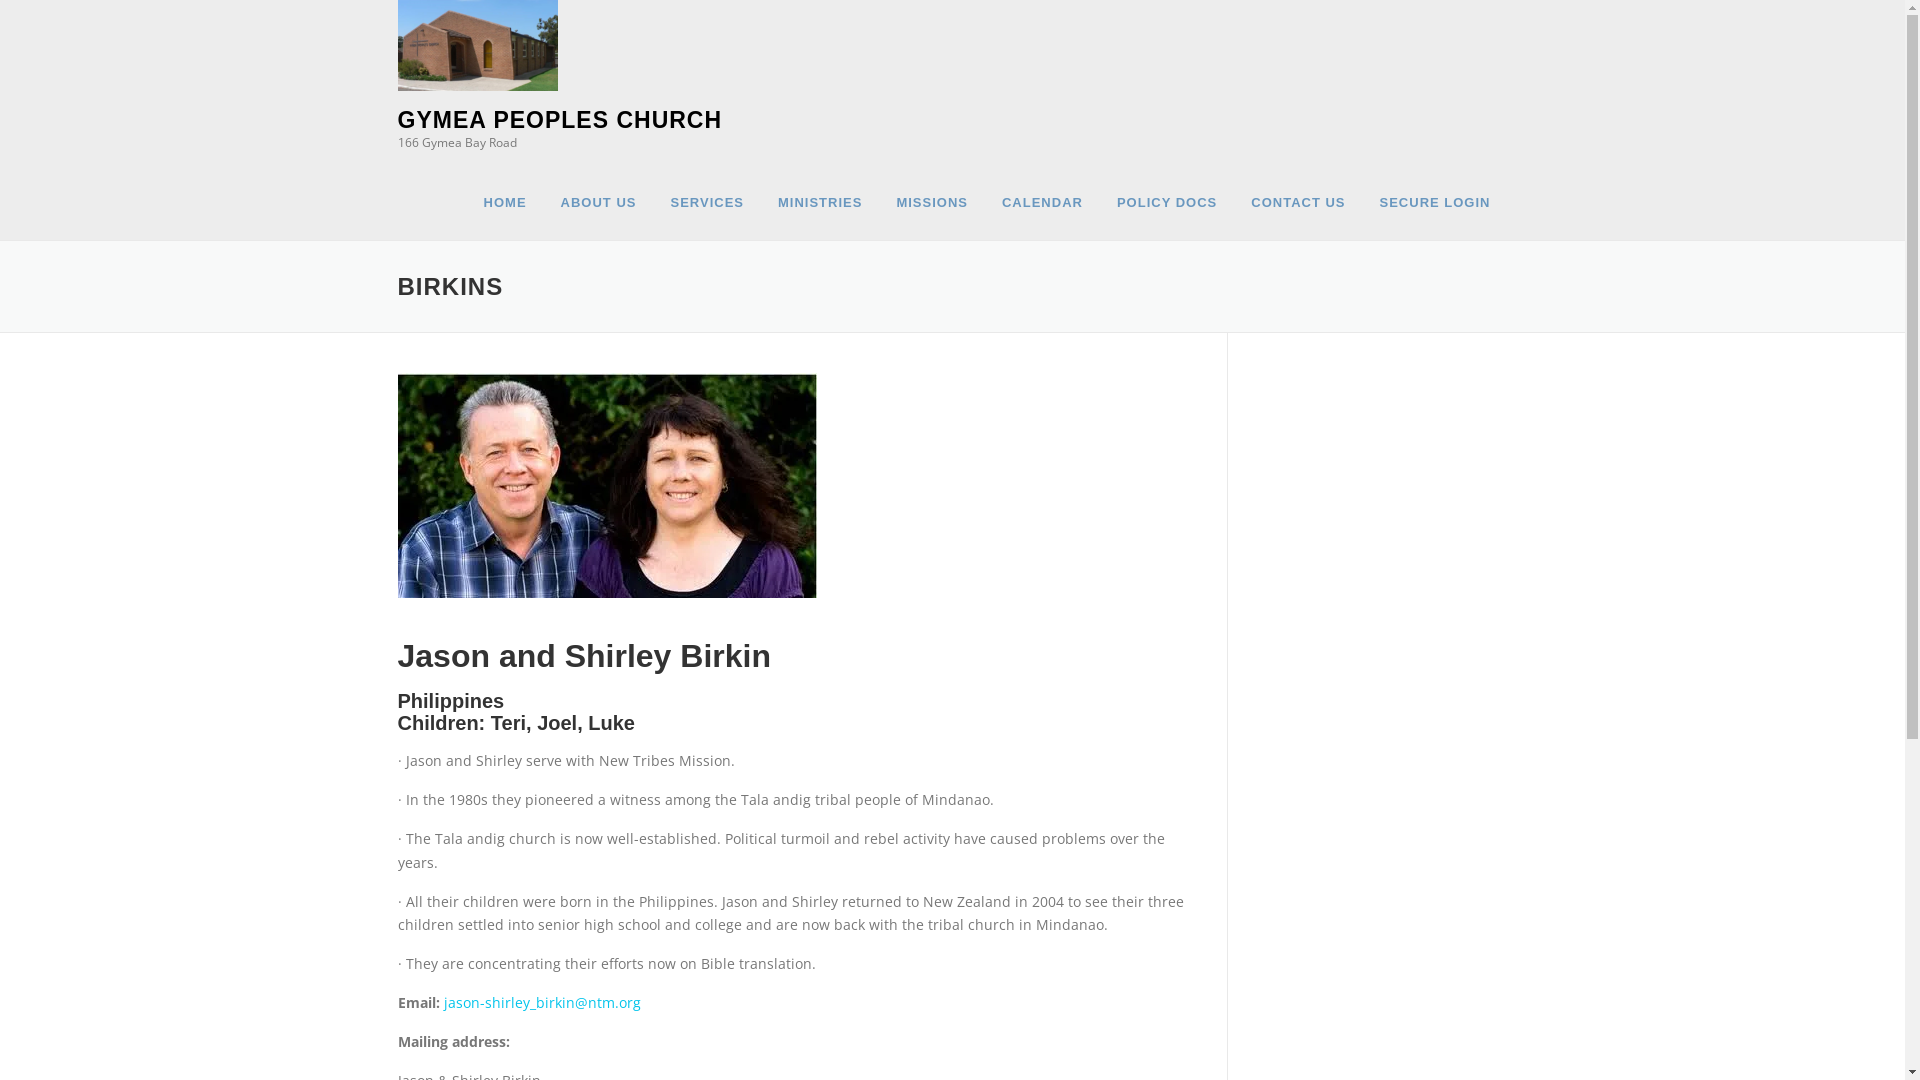  Describe the element at coordinates (1042, 202) in the screenshot. I see `CALENDAR` at that location.